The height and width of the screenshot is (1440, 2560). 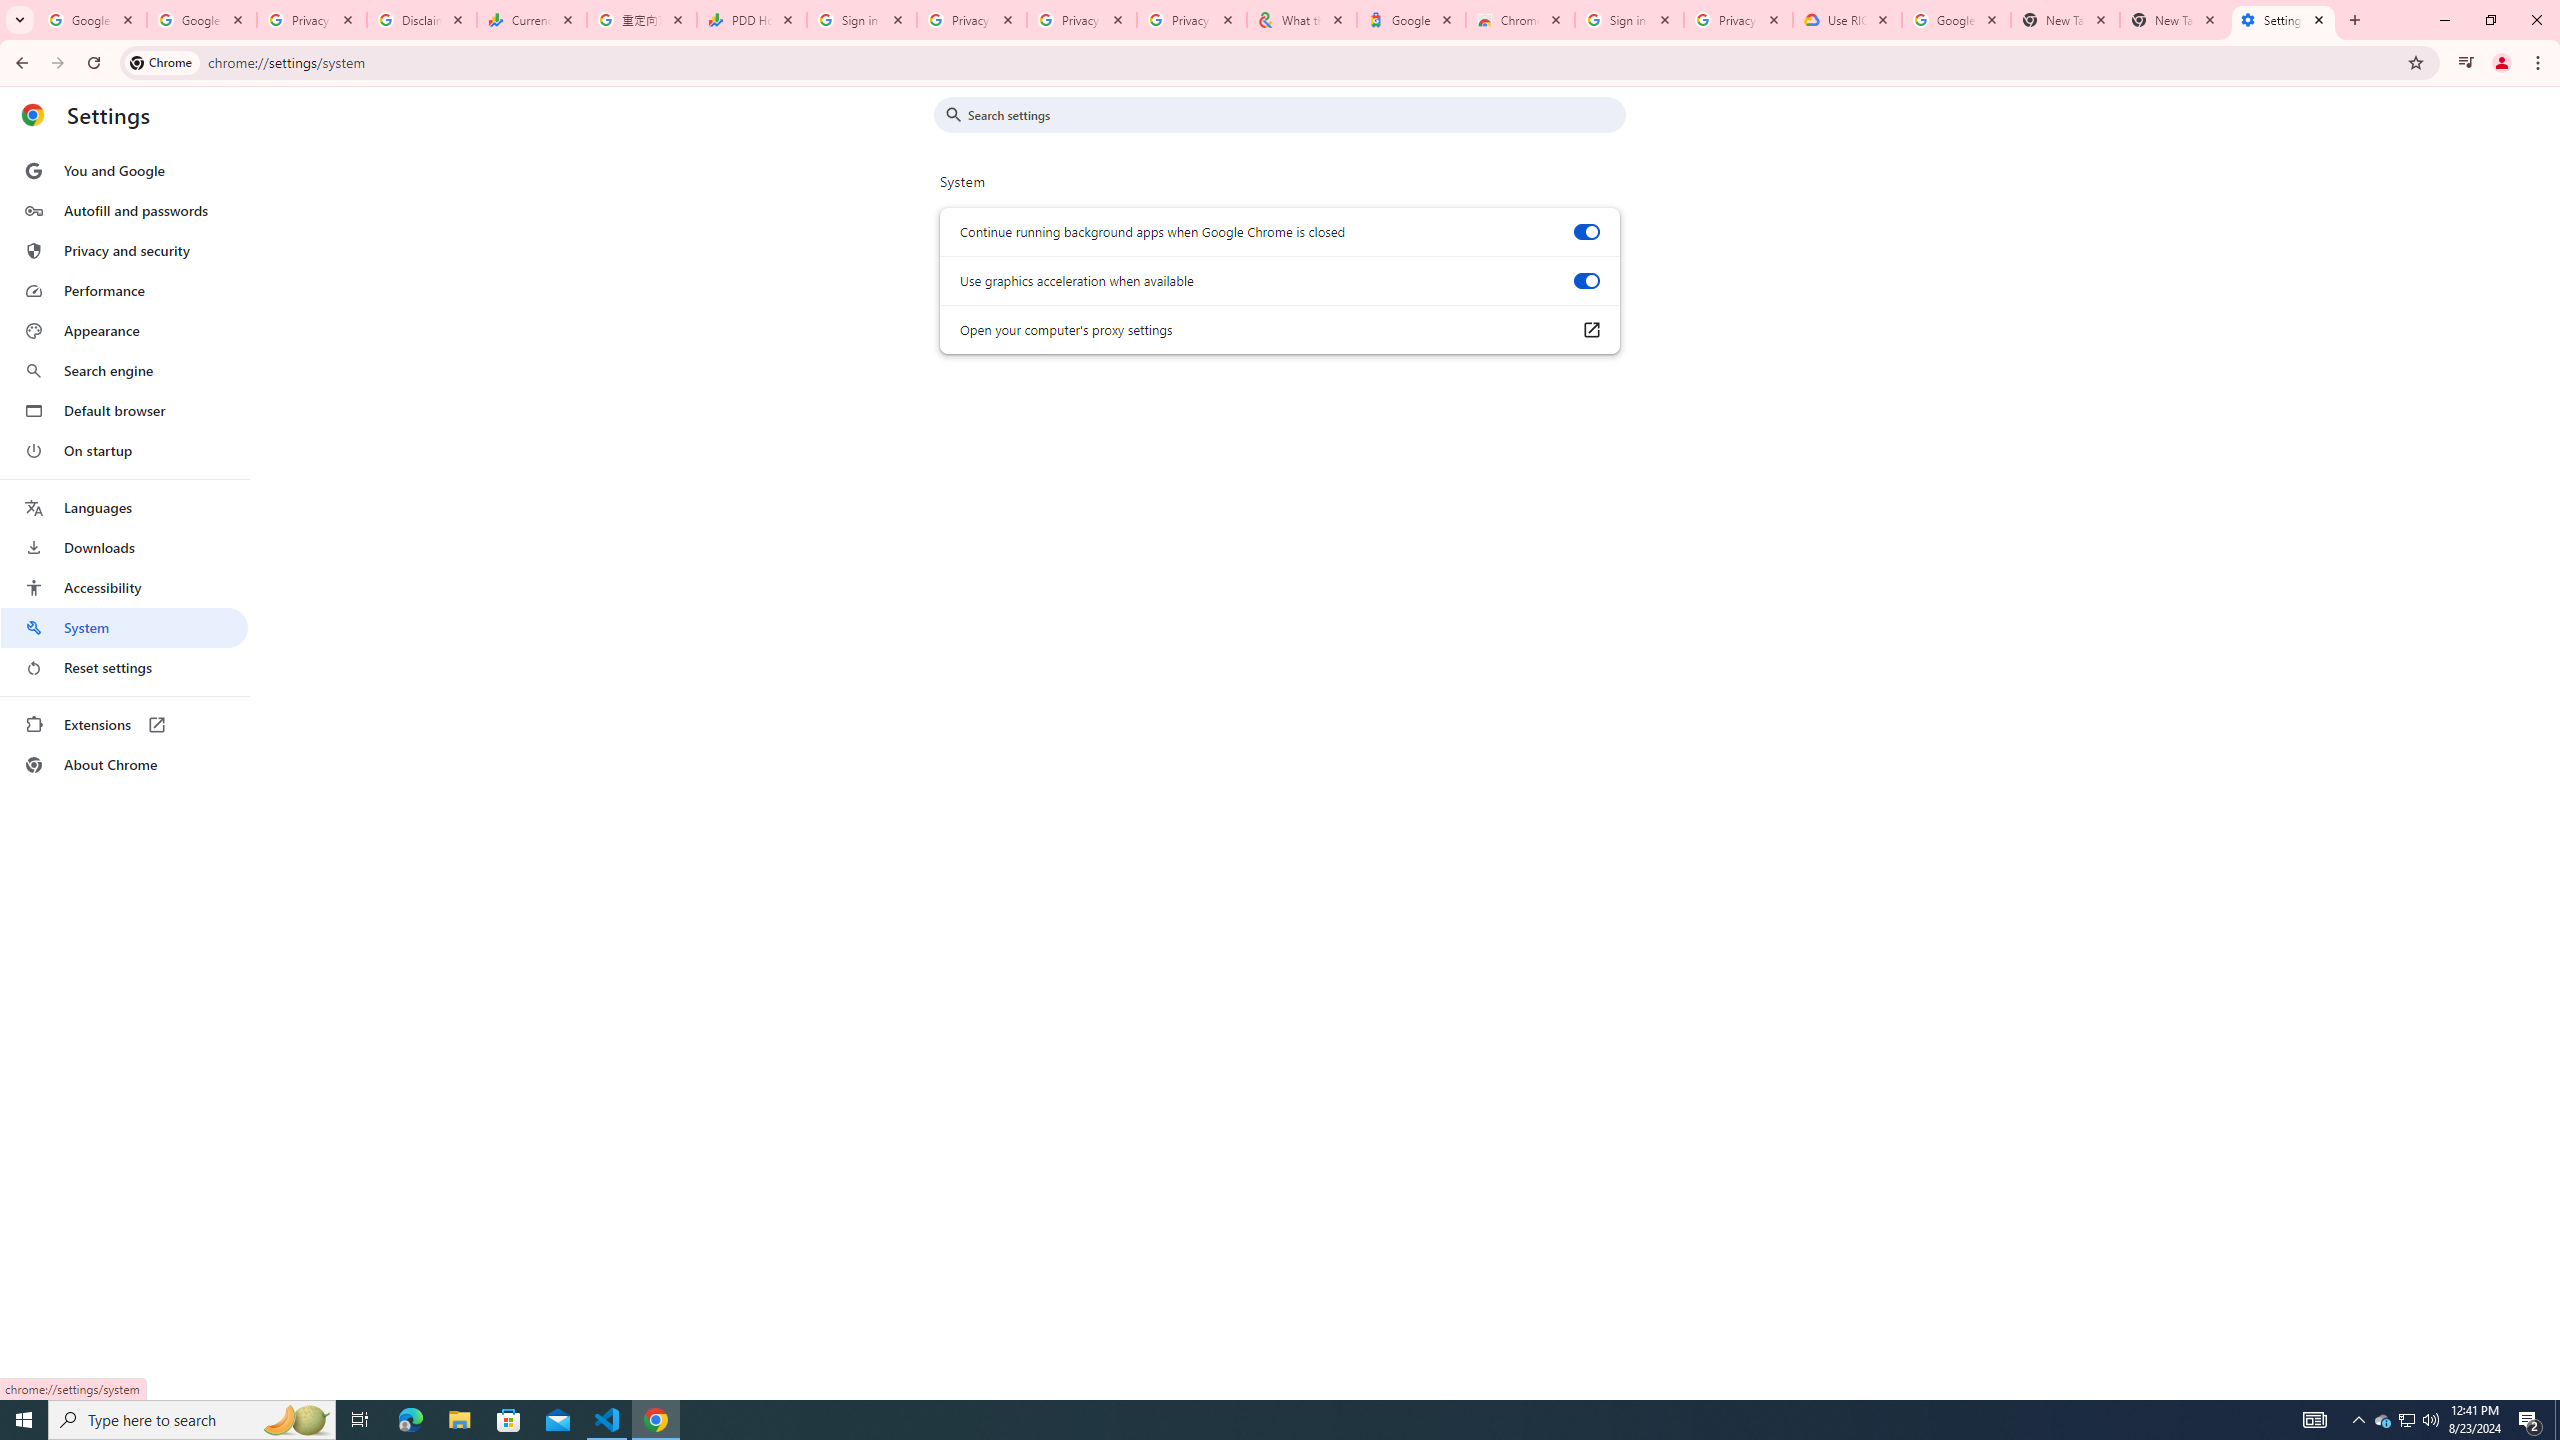 I want to click on Appearance, so click(x=124, y=331).